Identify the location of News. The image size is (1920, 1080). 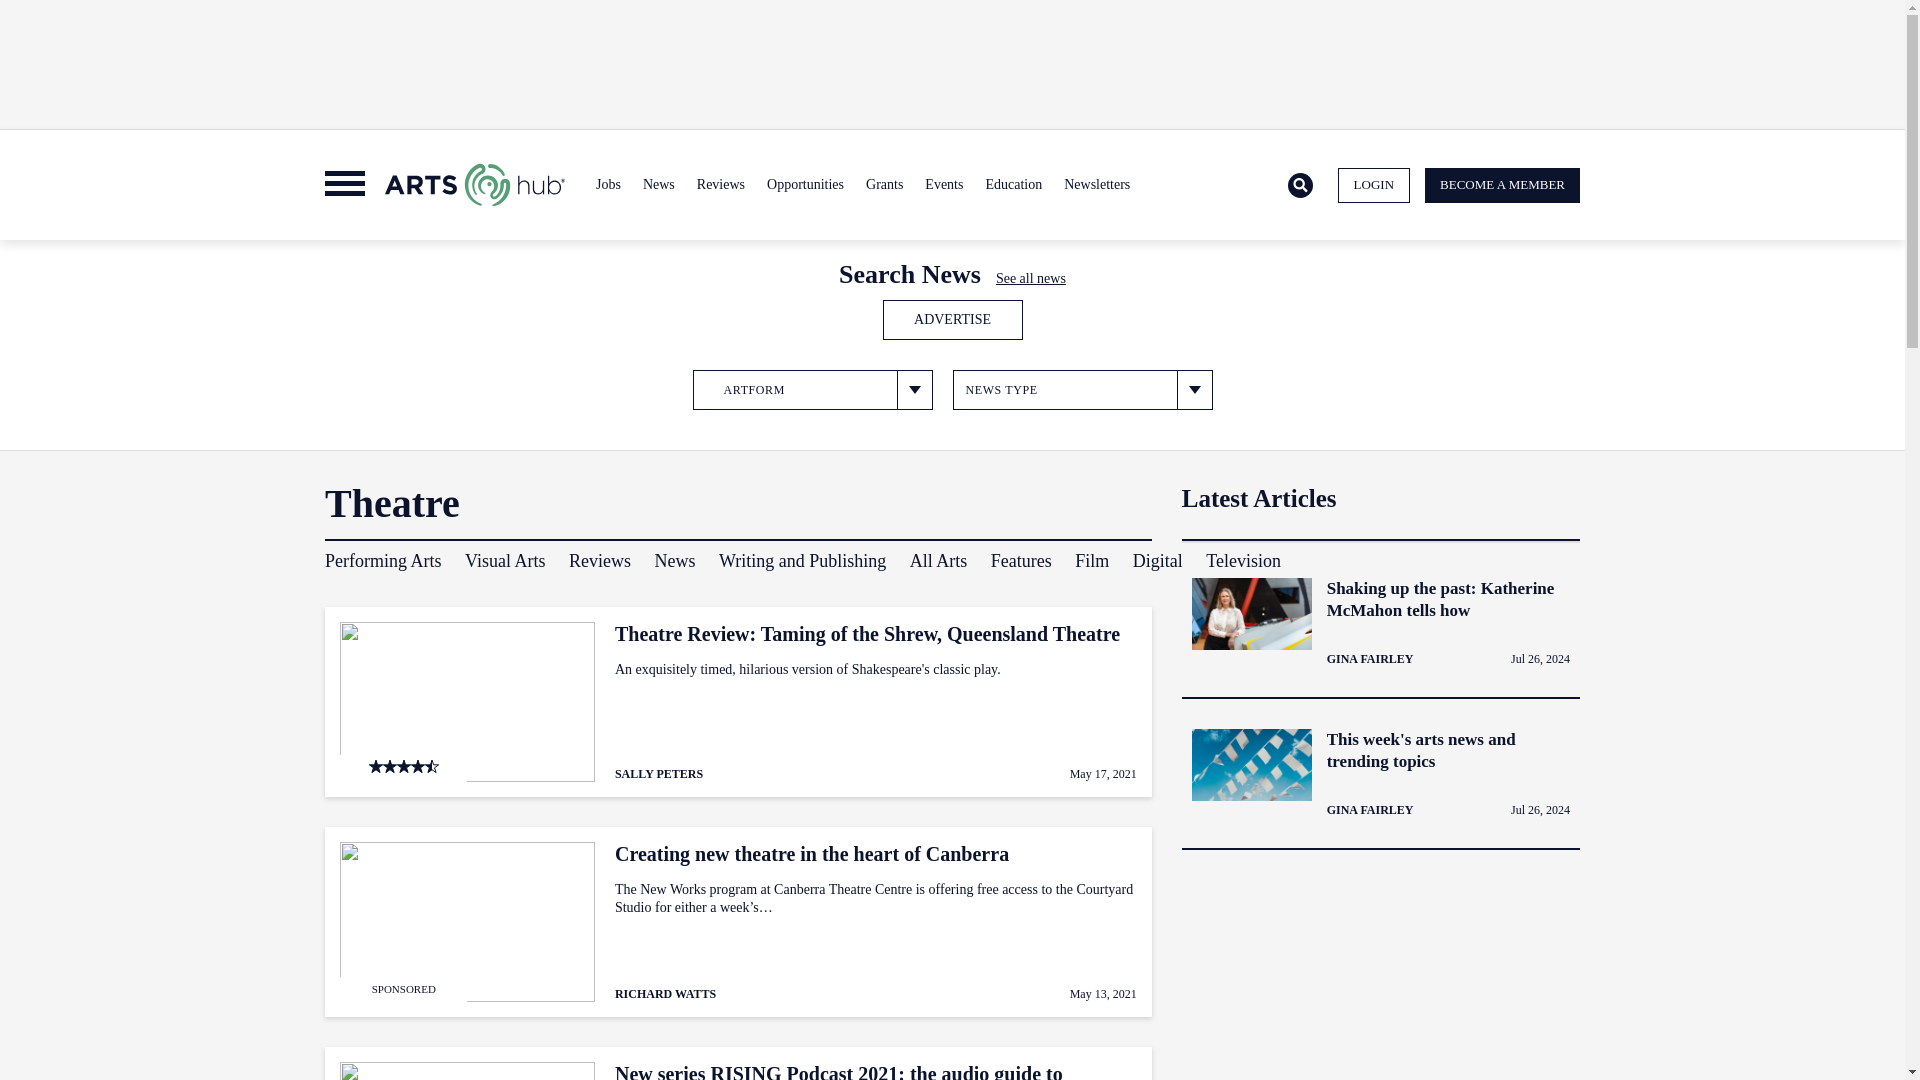
(658, 184).